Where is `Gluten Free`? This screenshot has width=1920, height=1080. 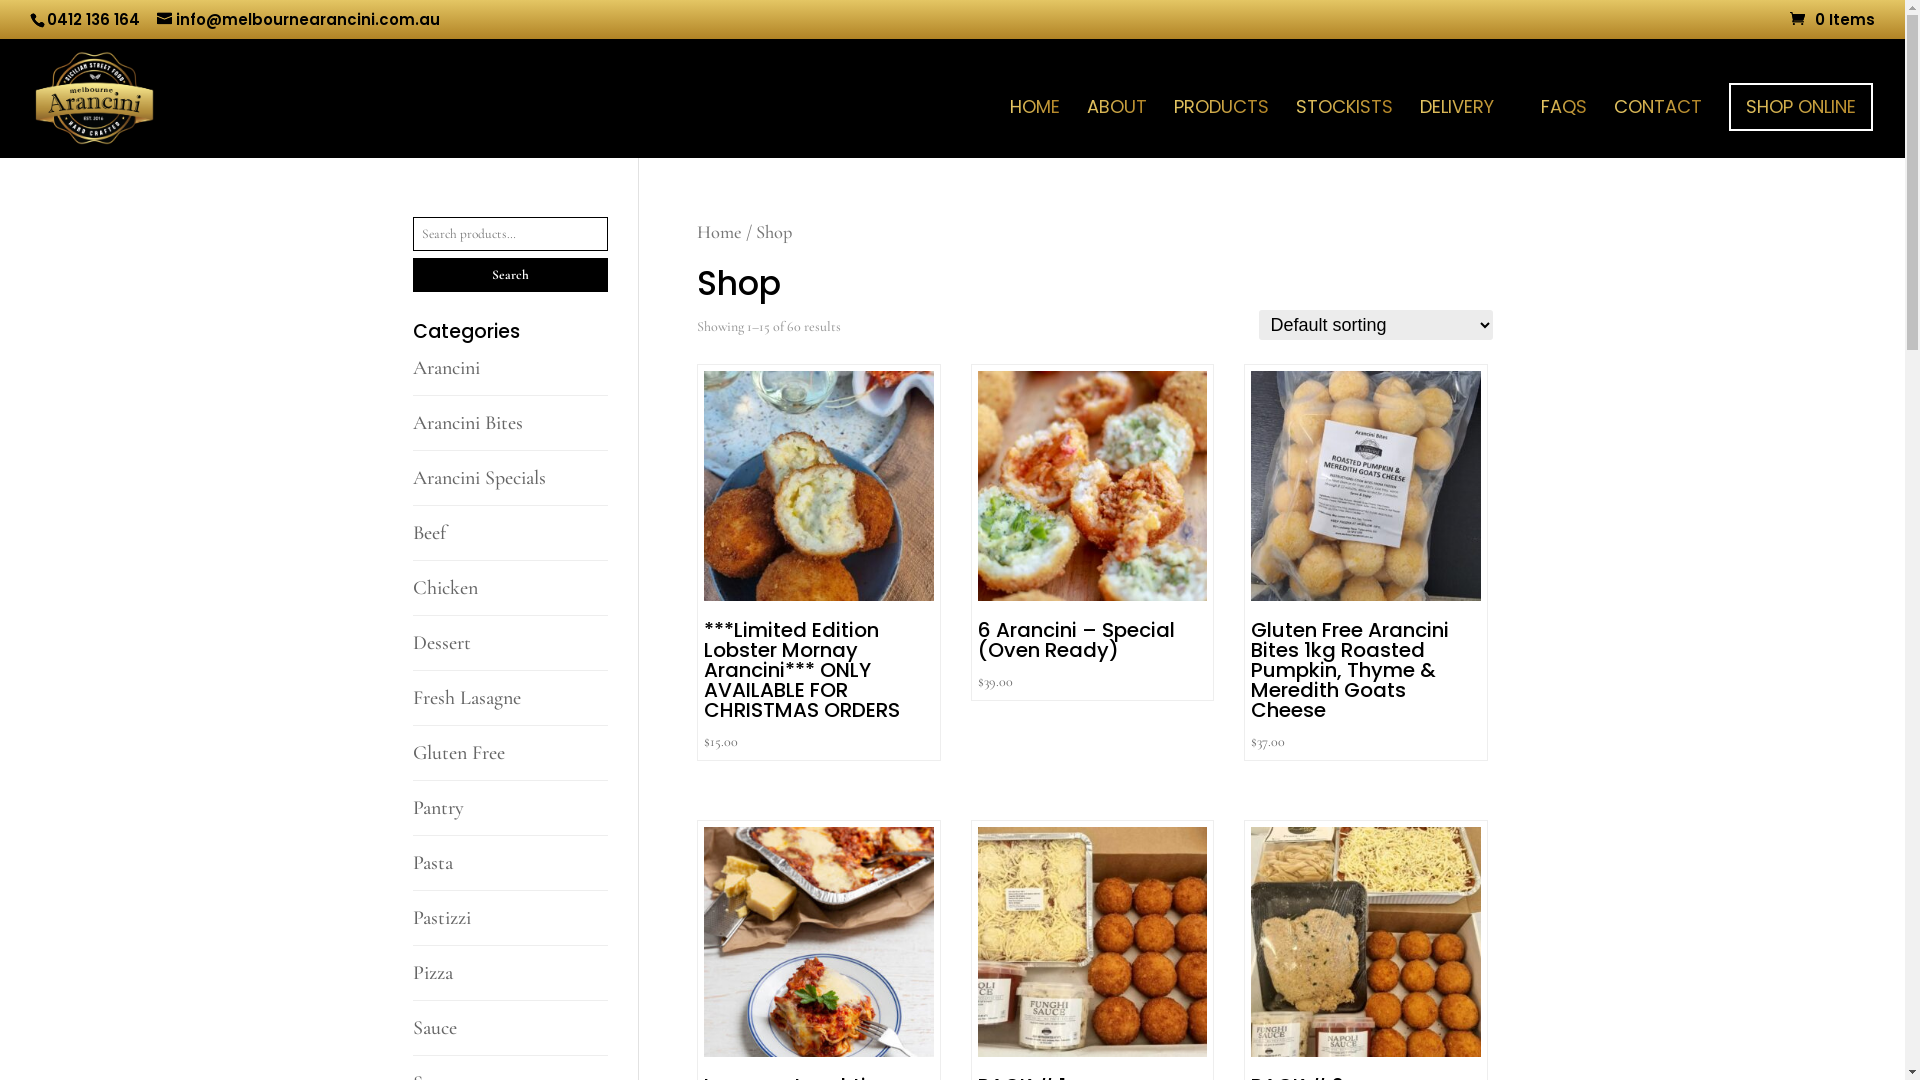
Gluten Free is located at coordinates (458, 753).